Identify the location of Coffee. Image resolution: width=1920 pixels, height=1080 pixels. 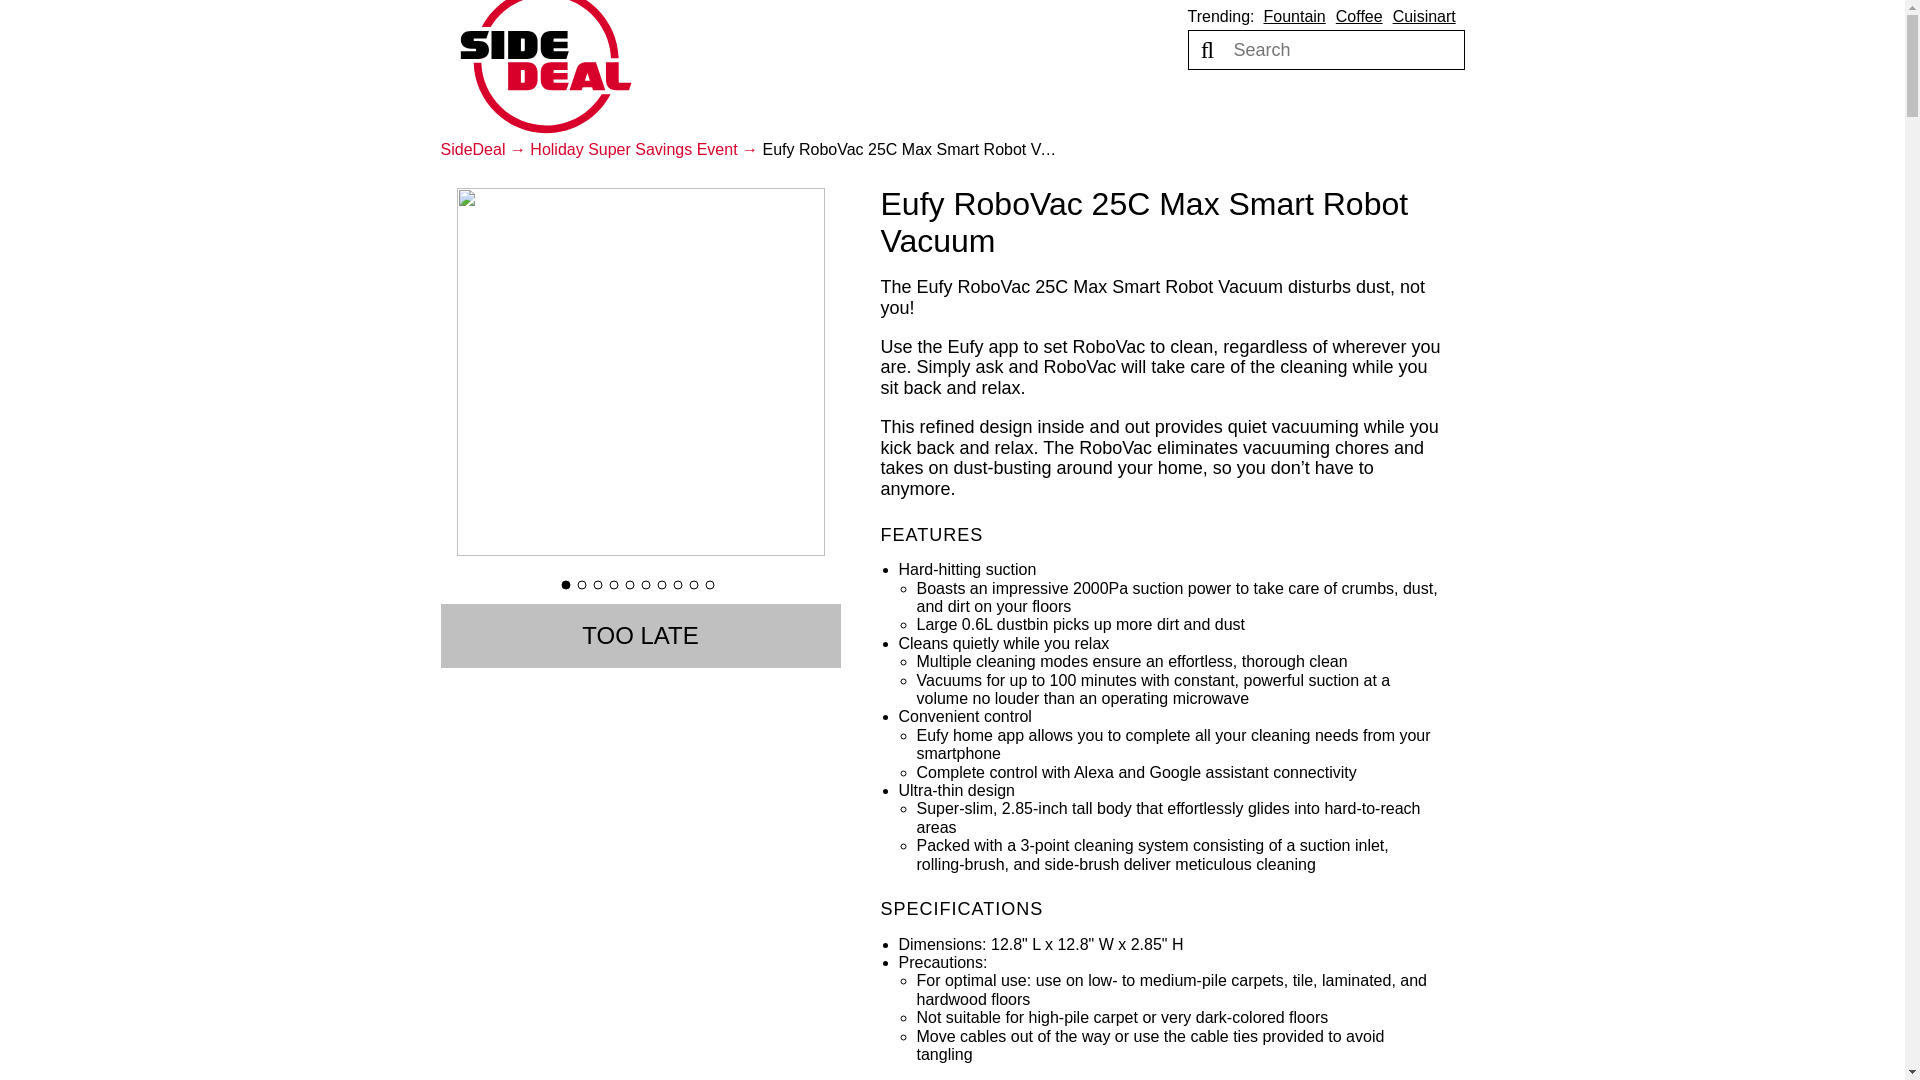
(1359, 16).